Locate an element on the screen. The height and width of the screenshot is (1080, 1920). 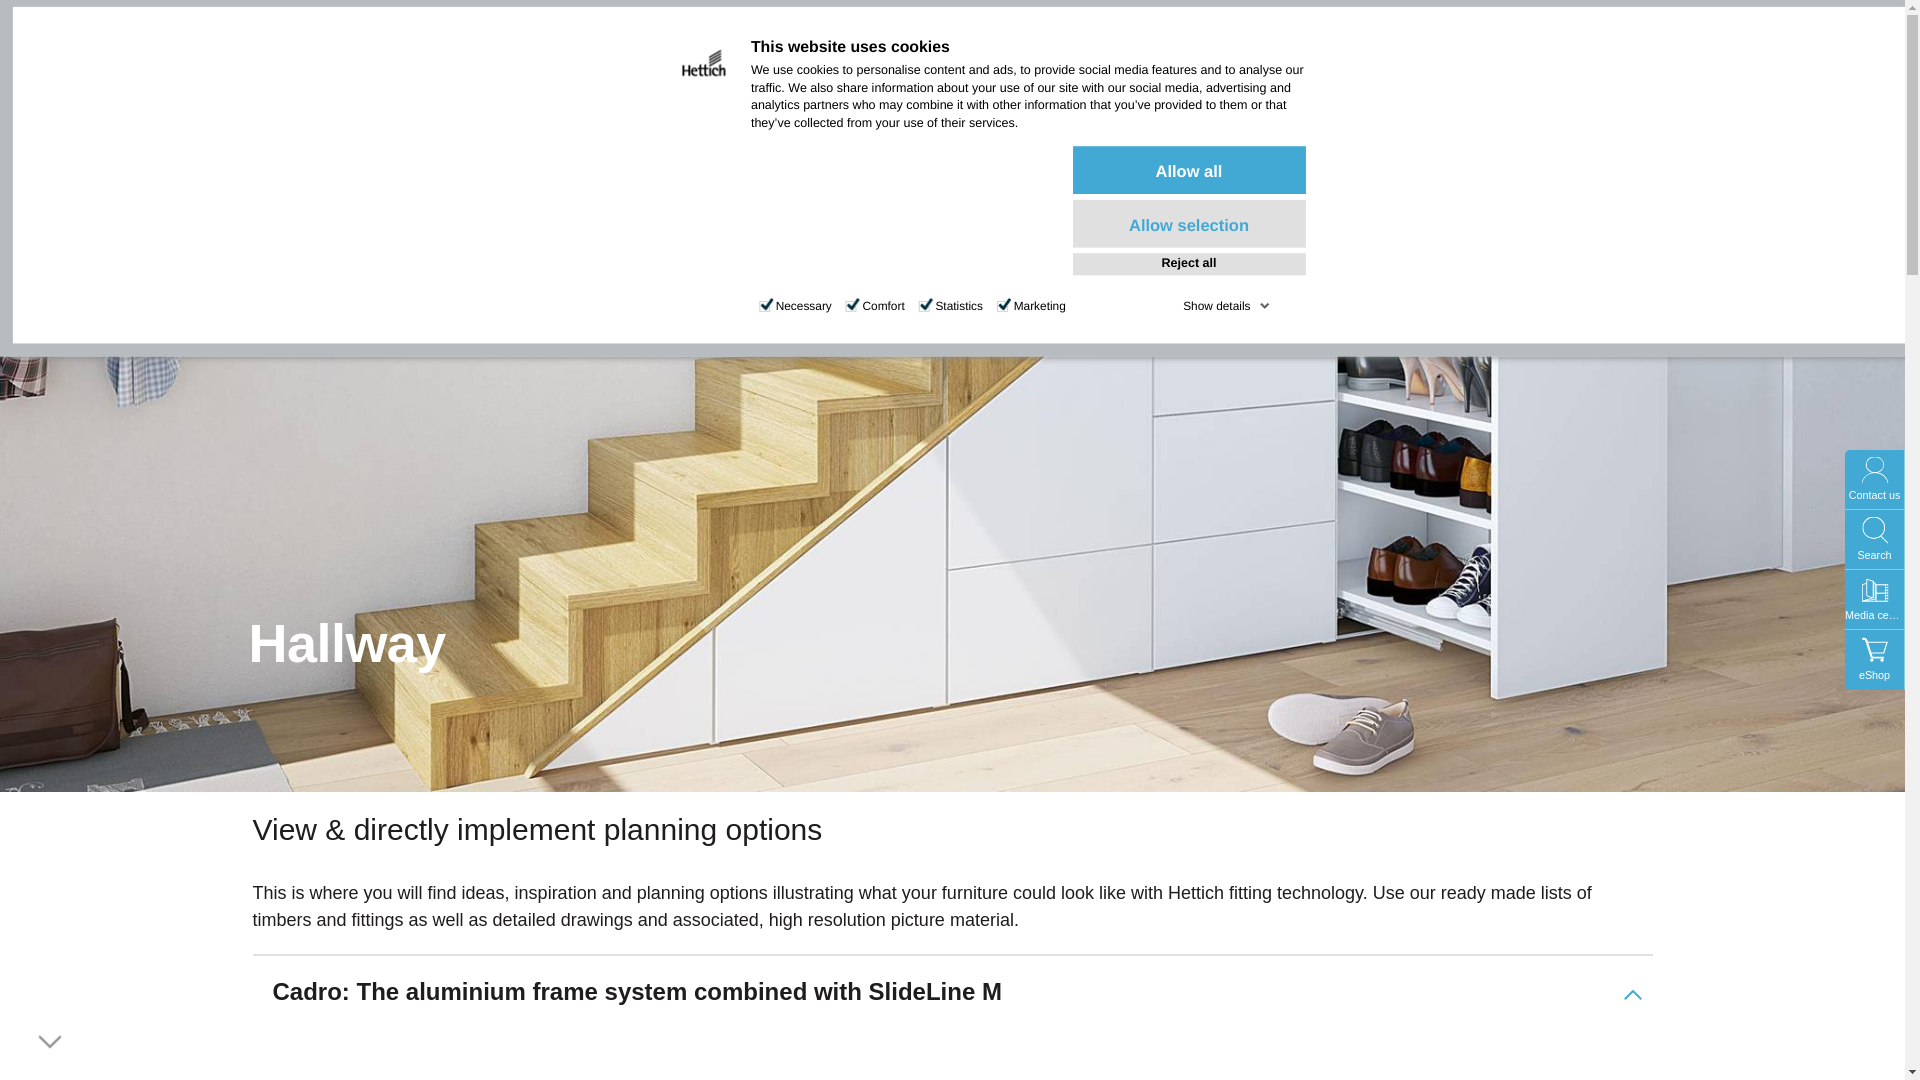
Show details is located at coordinates (1226, 306).